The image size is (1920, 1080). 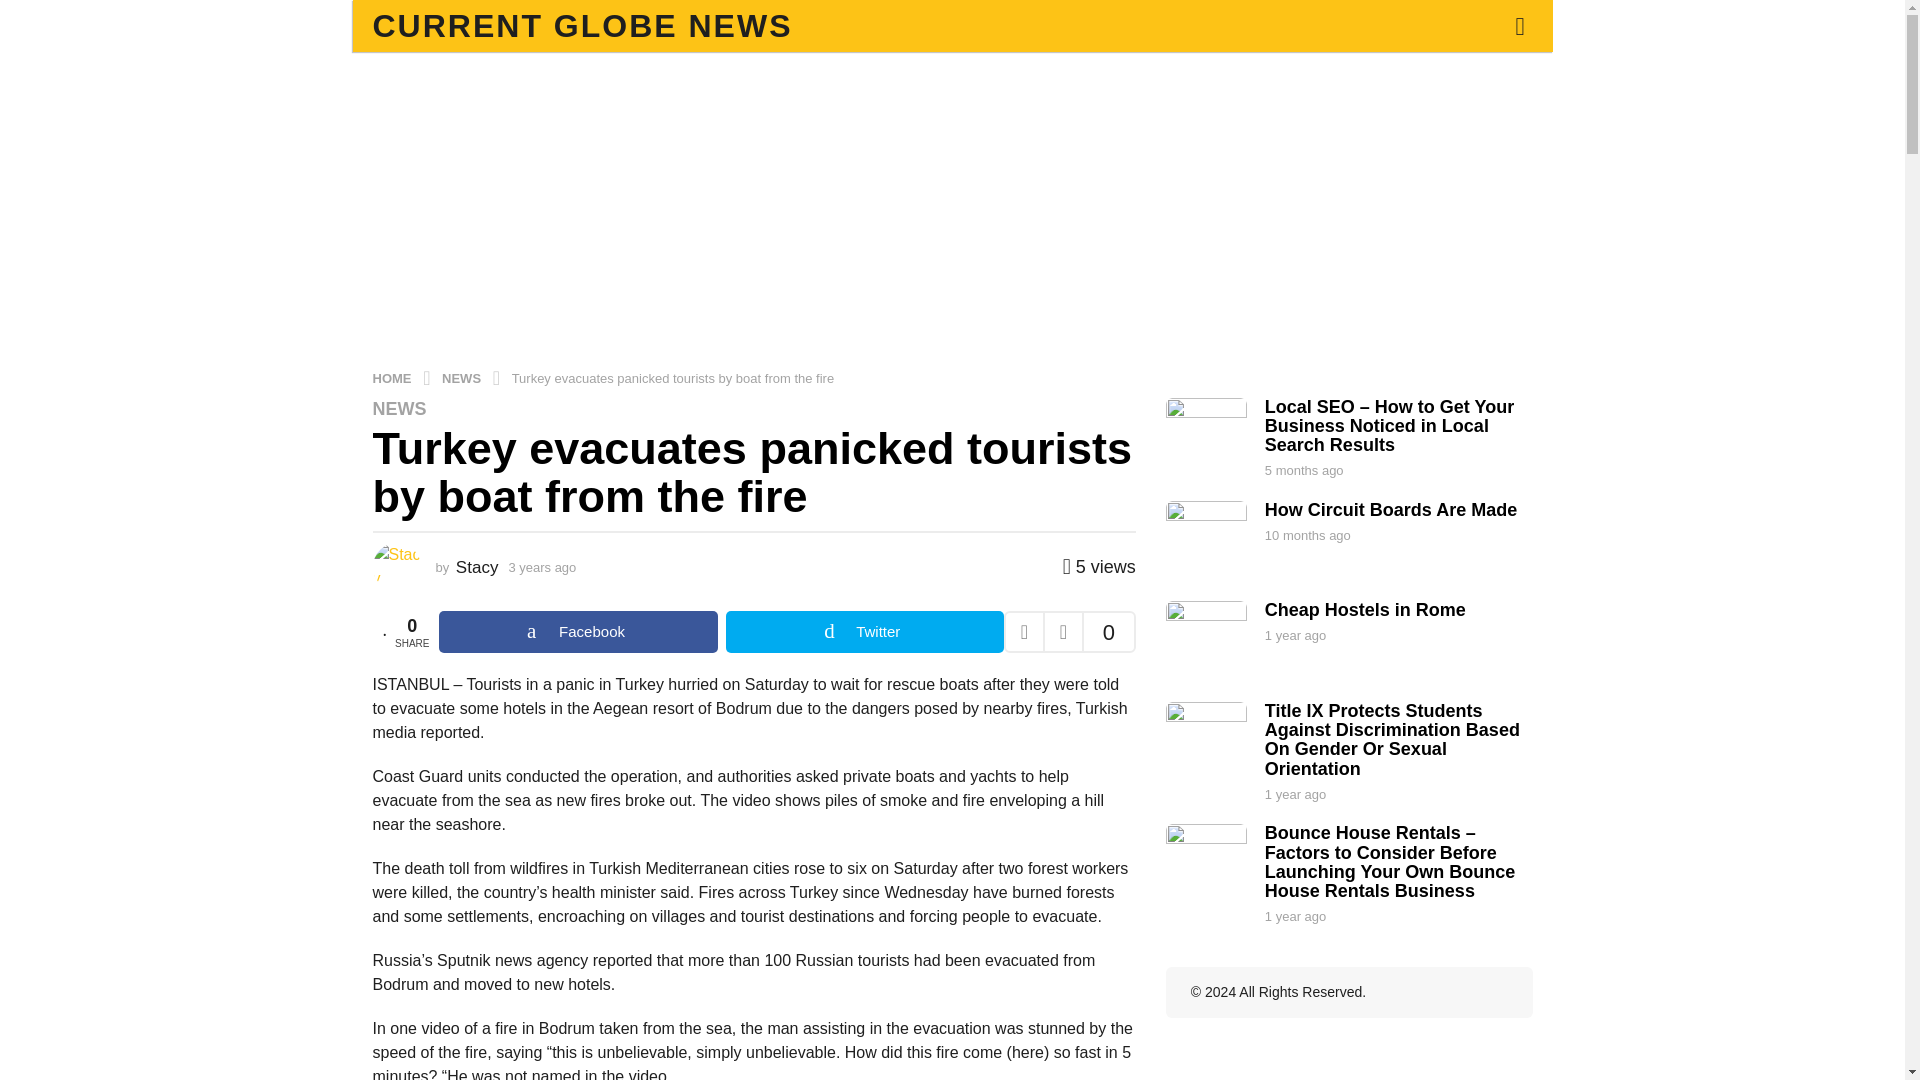 What do you see at coordinates (393, 377) in the screenshot?
I see `HOME` at bounding box center [393, 377].